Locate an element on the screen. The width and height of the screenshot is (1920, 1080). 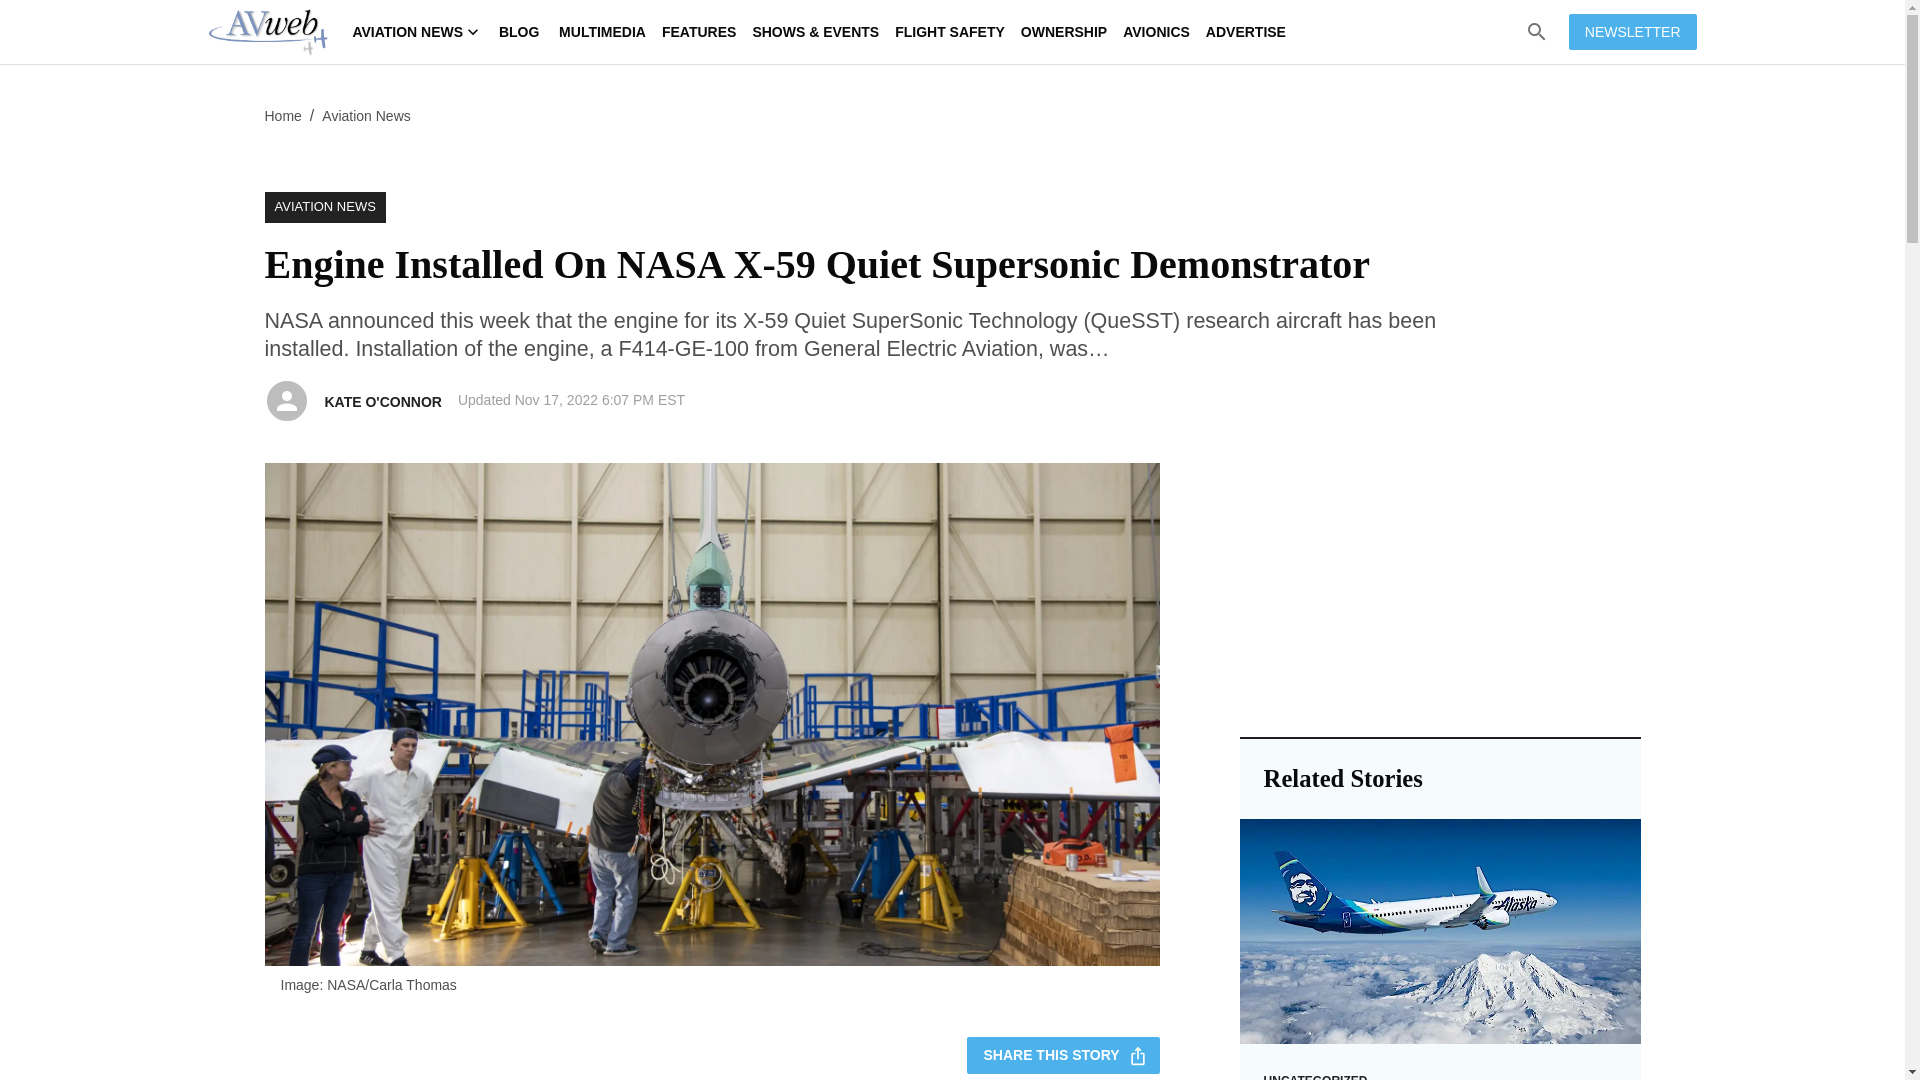
Alaska Air, Hawaiian Merger Clears One Hurdle is located at coordinates (1440, 932).